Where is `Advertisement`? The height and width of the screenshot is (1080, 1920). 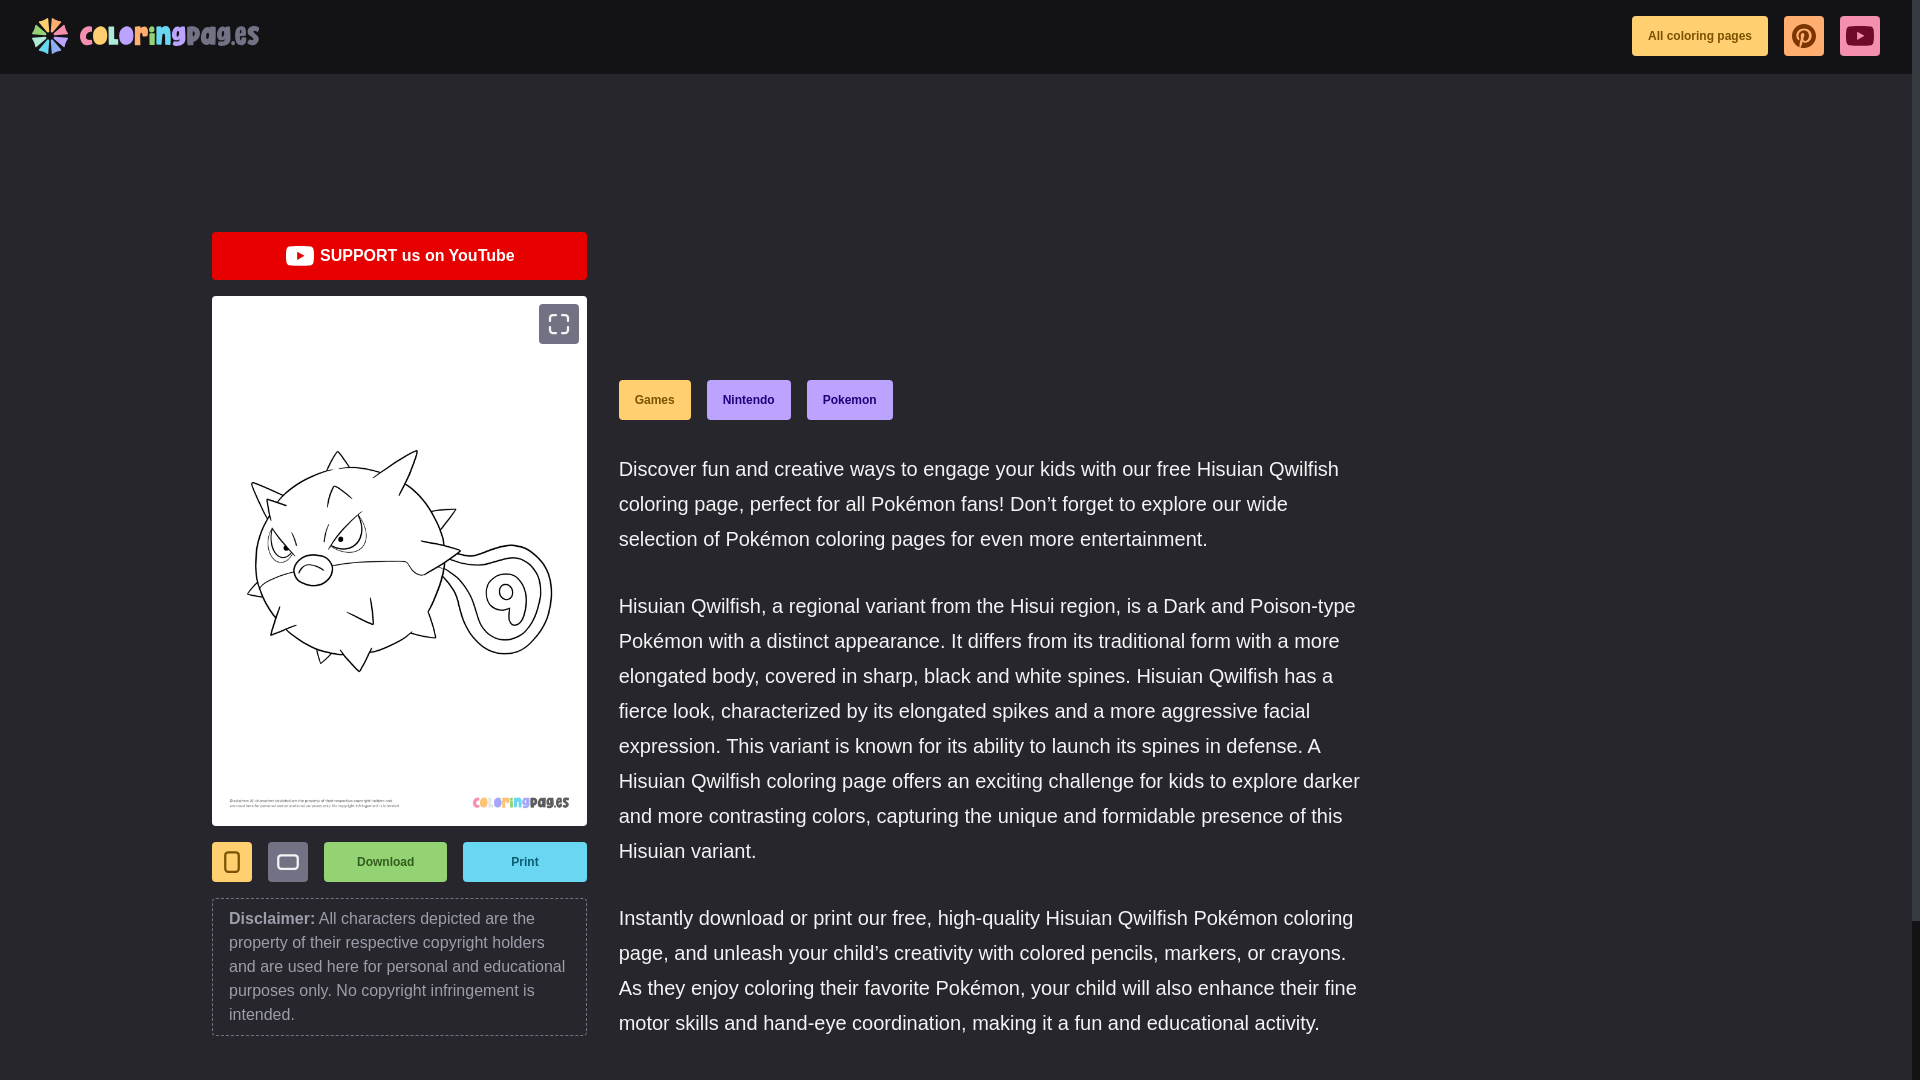 Advertisement is located at coordinates (576, 150).